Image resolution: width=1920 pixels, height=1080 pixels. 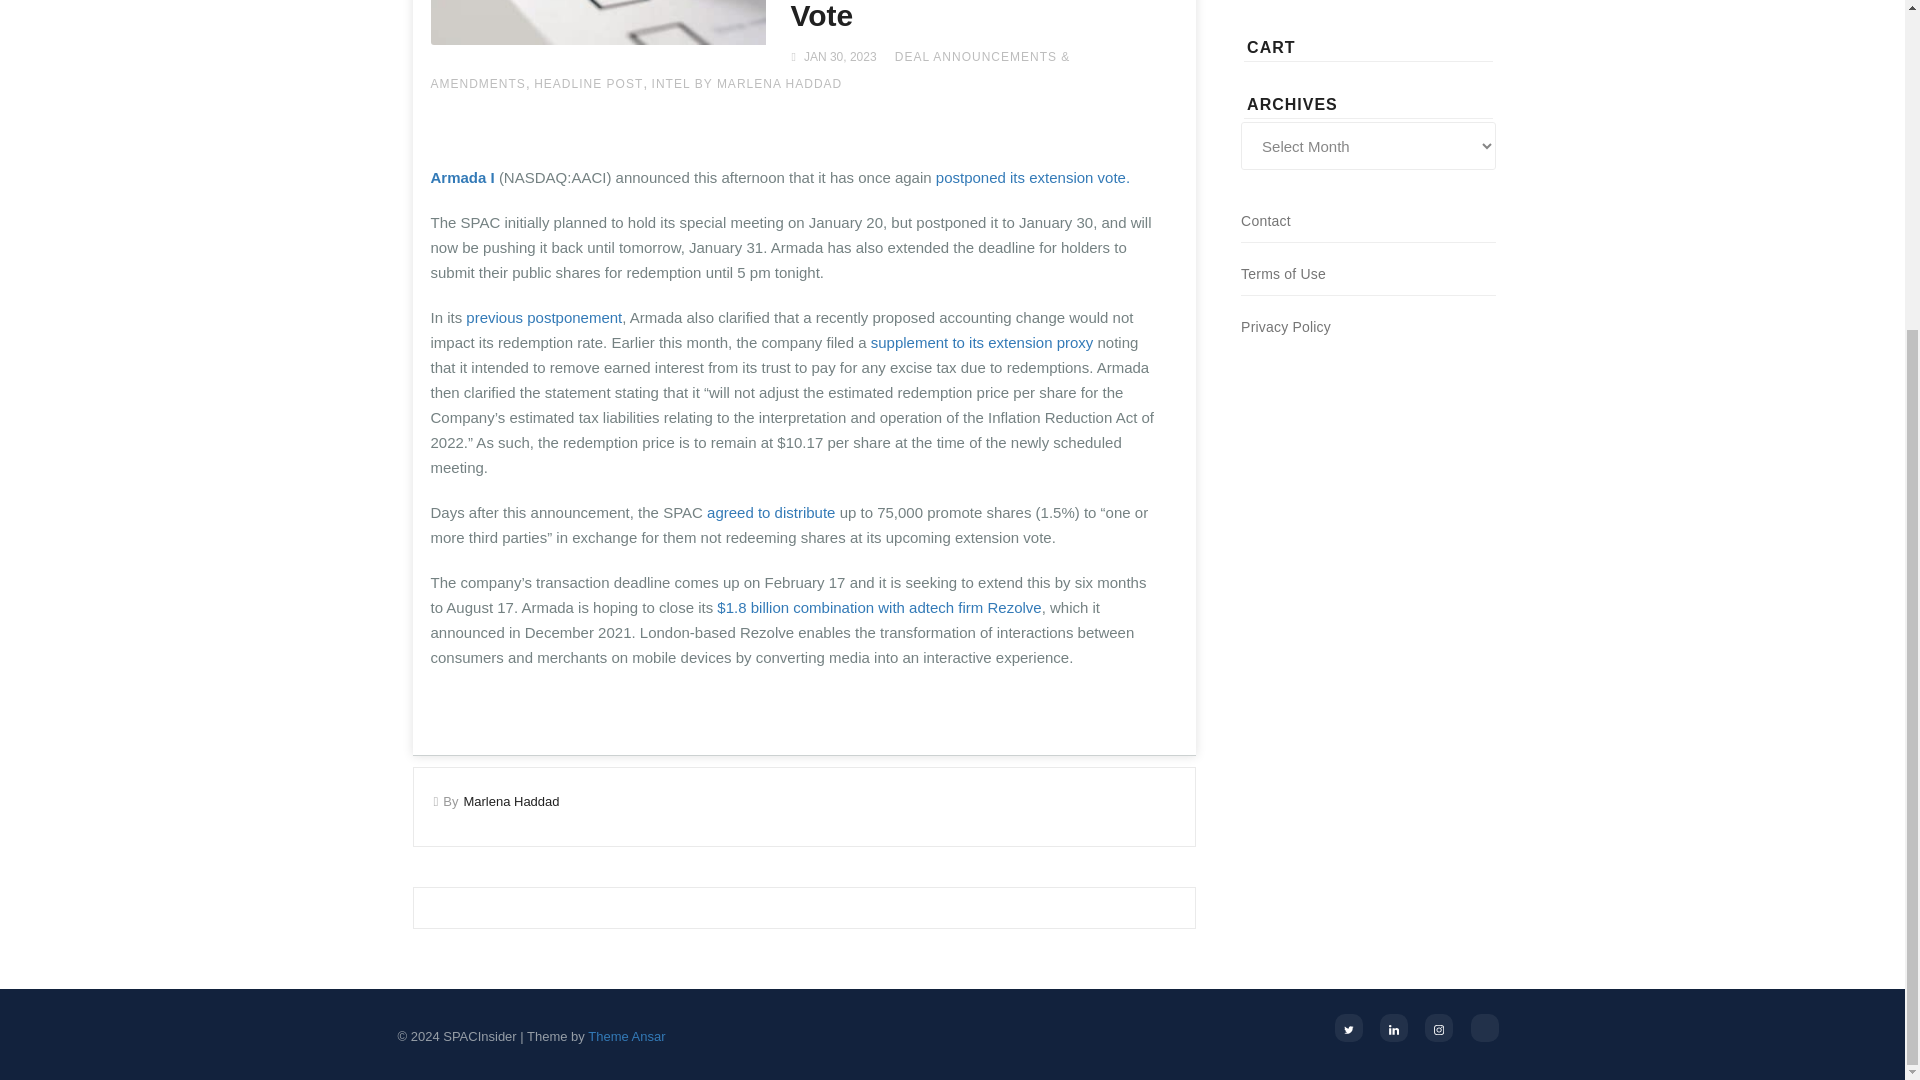 What do you see at coordinates (768, 83) in the screenshot?
I see `BY MARLENA HADDAD` at bounding box center [768, 83].